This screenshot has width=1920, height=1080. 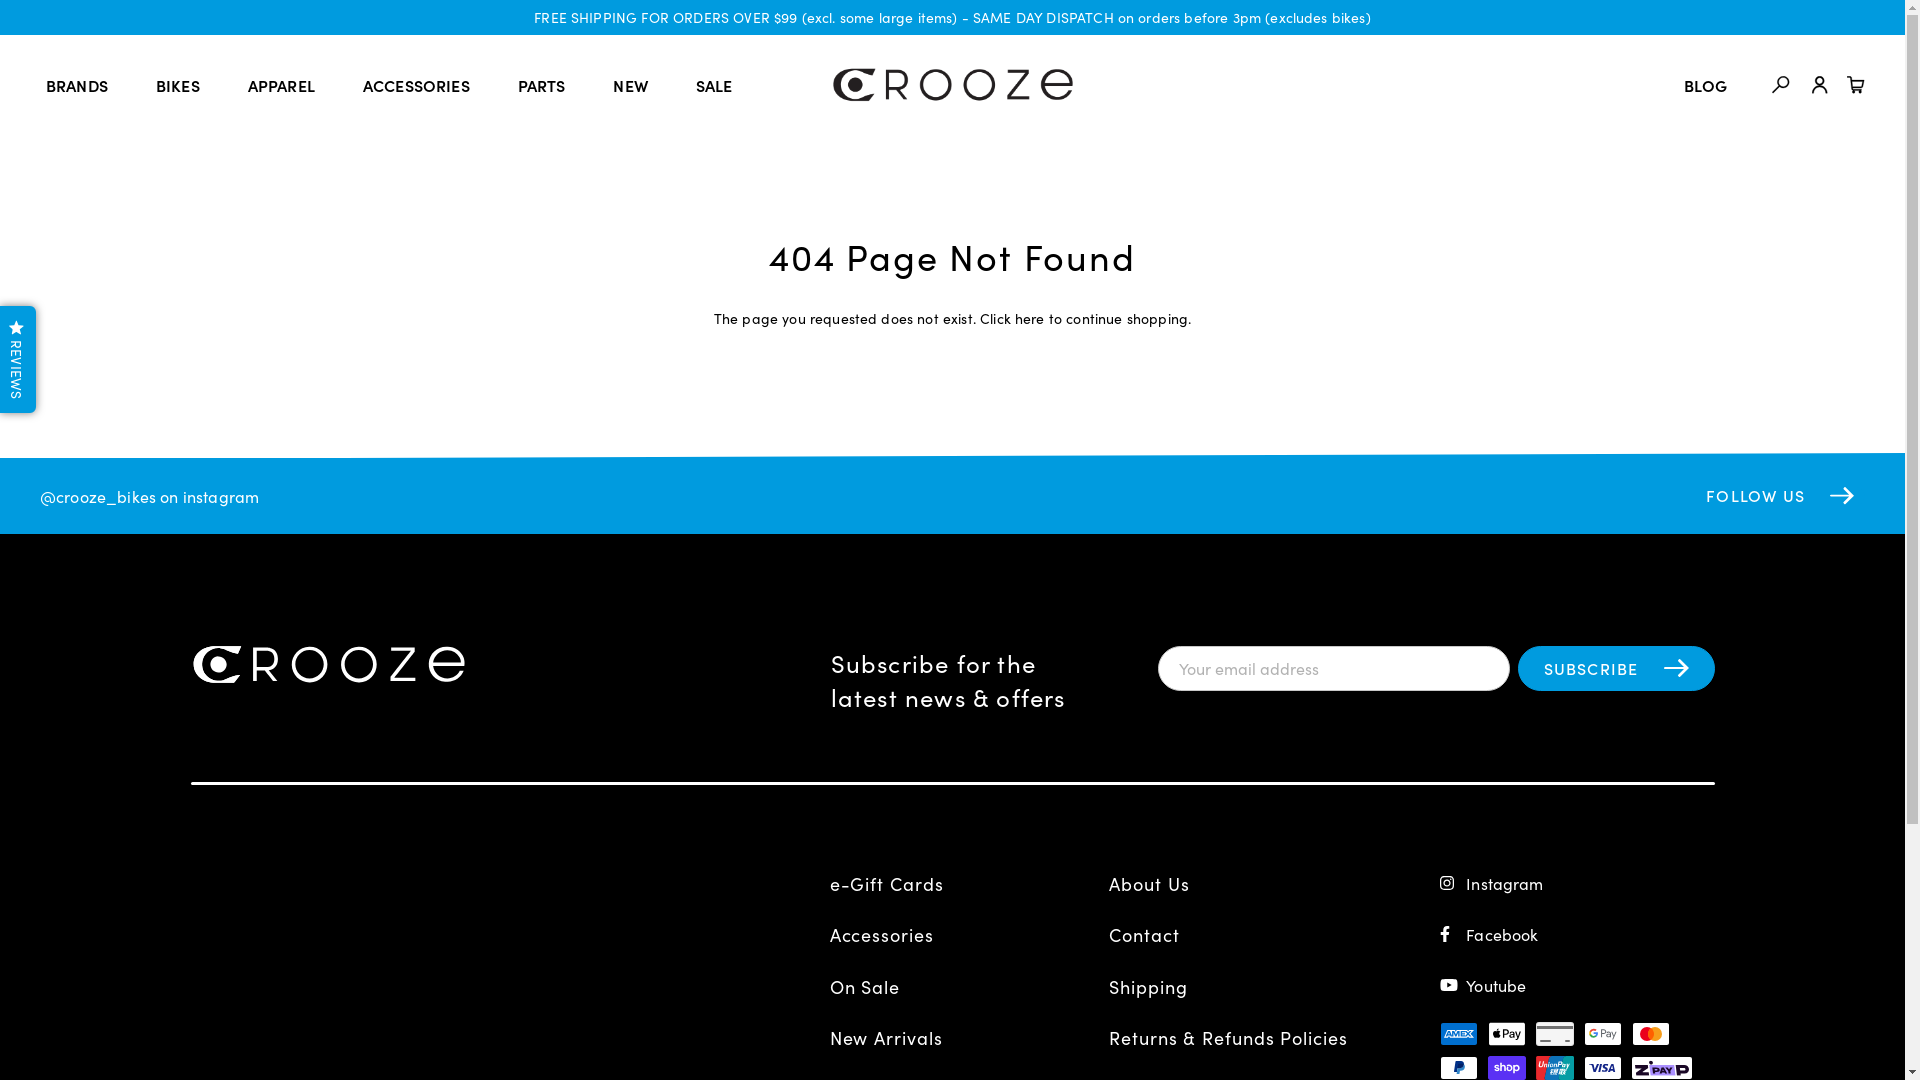 What do you see at coordinates (1577, 934) in the screenshot?
I see `Facebook` at bounding box center [1577, 934].